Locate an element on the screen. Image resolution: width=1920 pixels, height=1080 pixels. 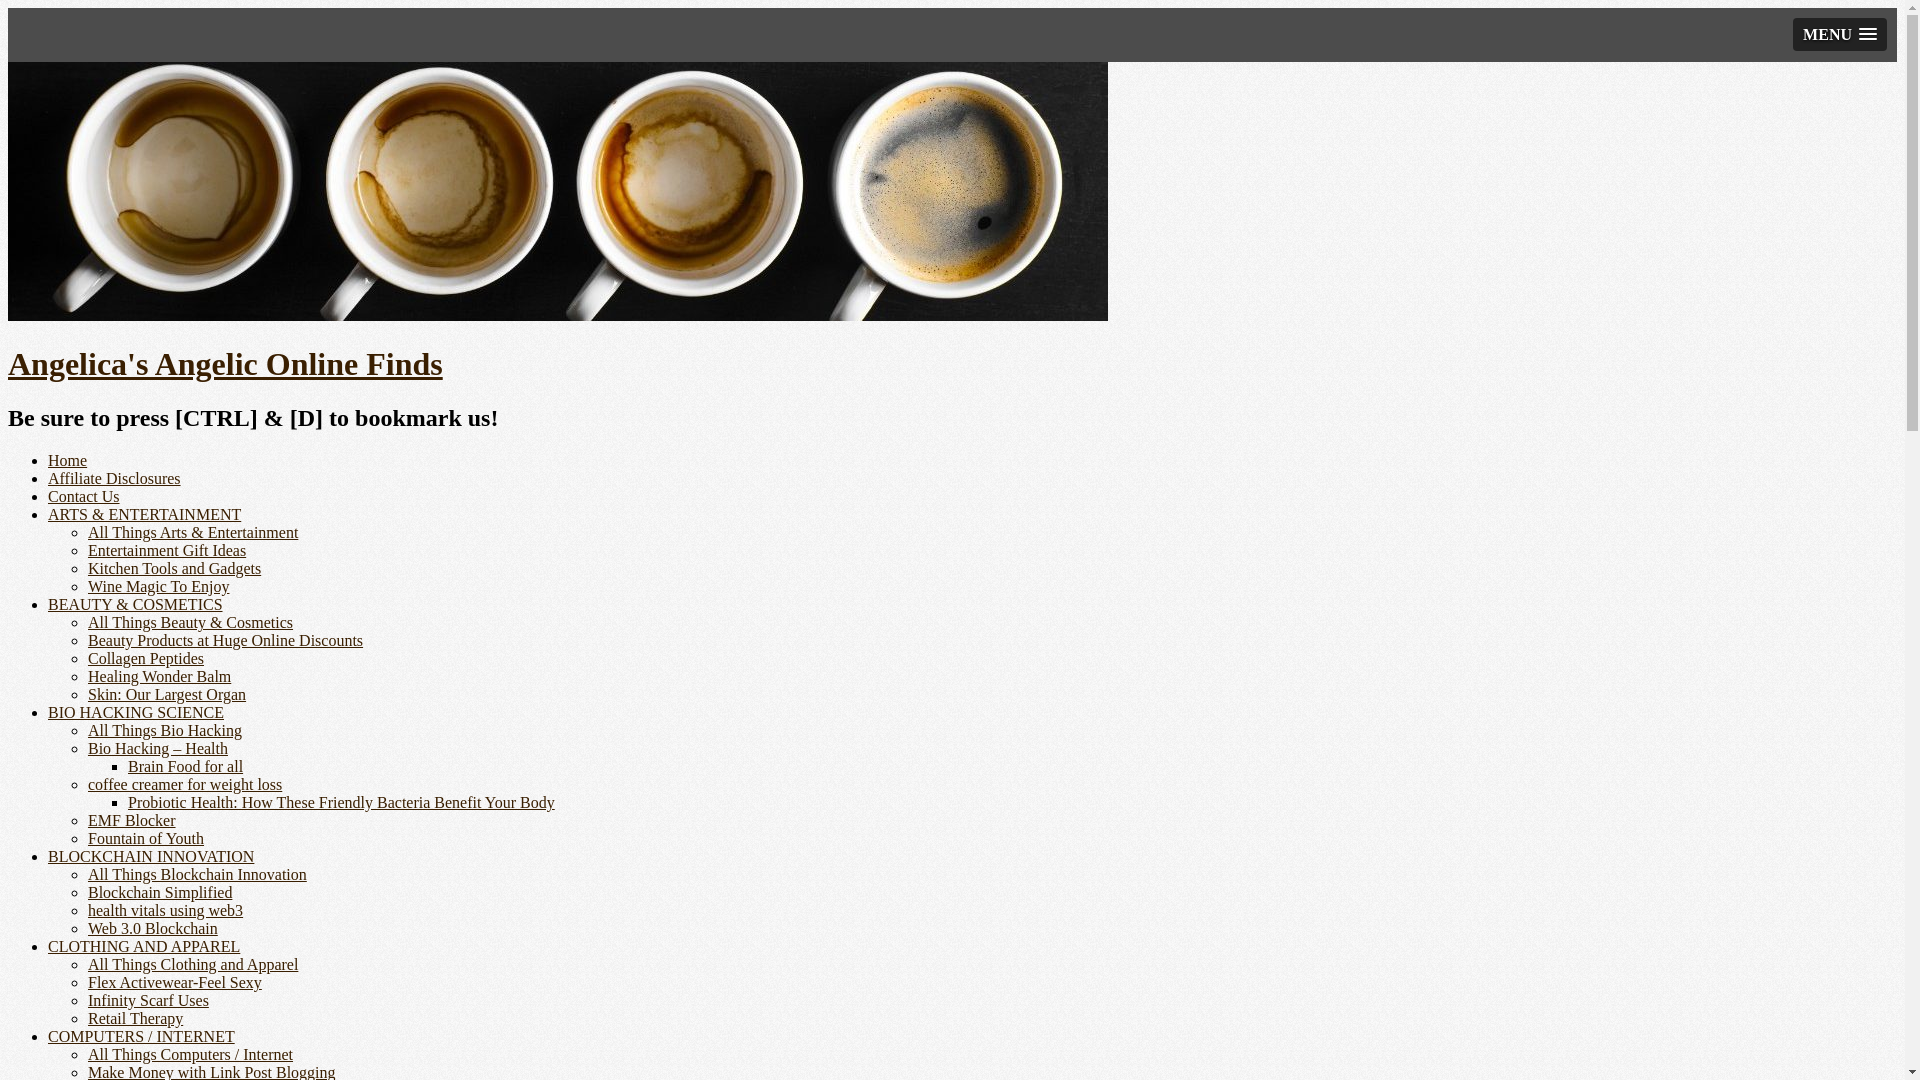
Entertainment Gift Ideas is located at coordinates (166, 550).